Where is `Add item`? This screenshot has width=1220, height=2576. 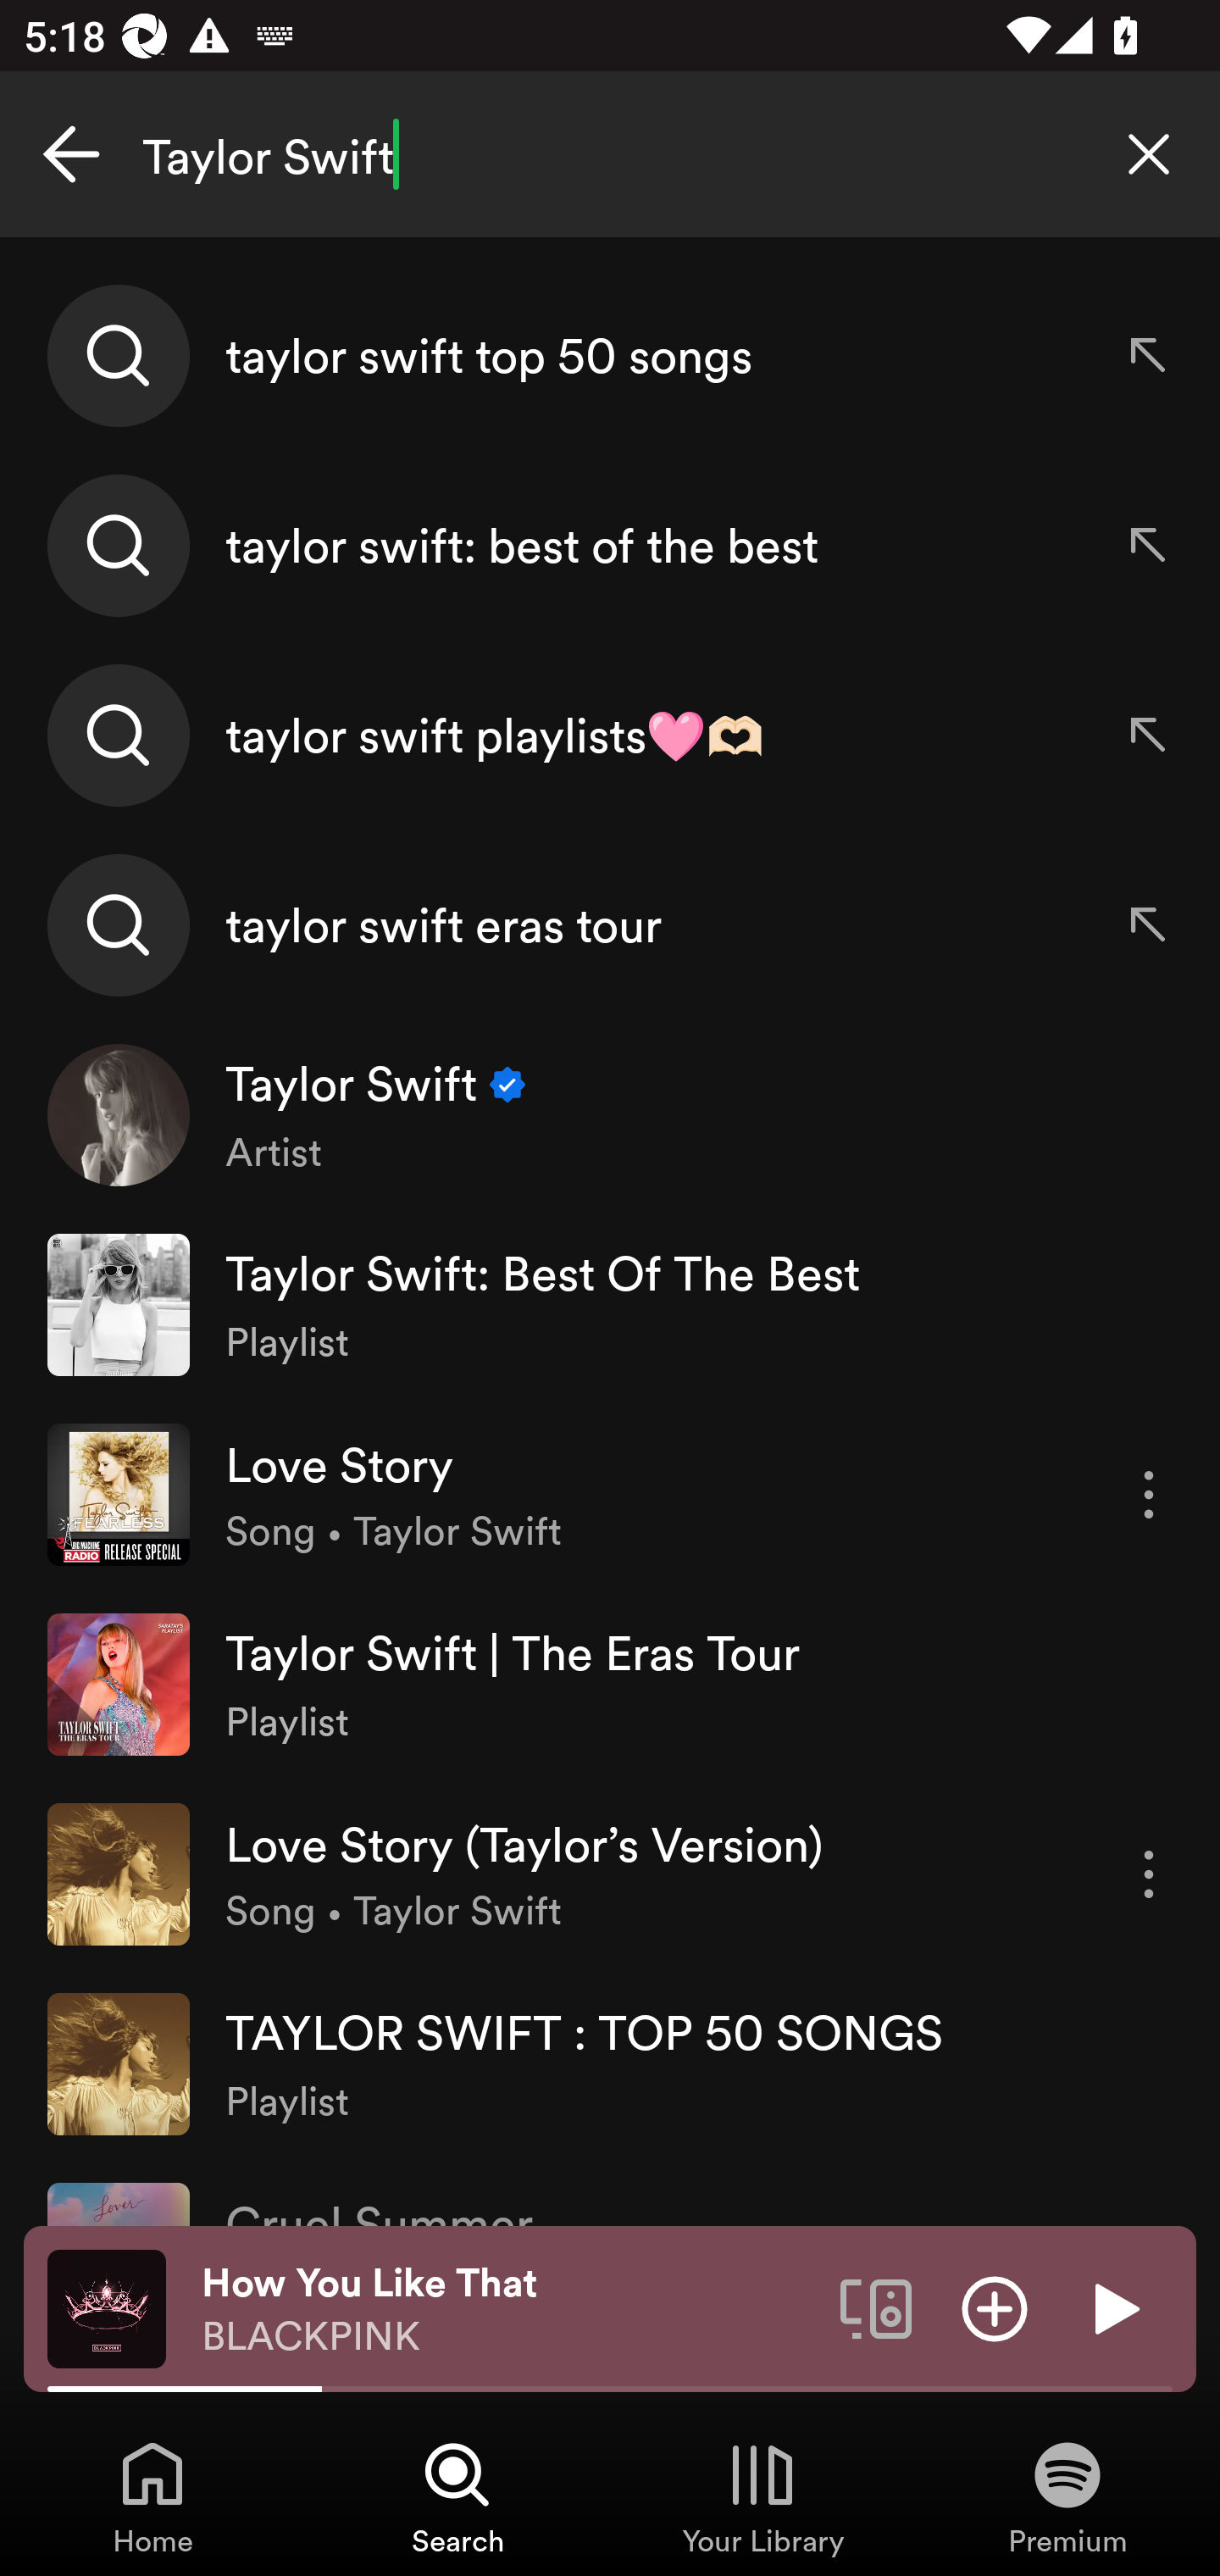
Add item is located at coordinates (995, 2307).